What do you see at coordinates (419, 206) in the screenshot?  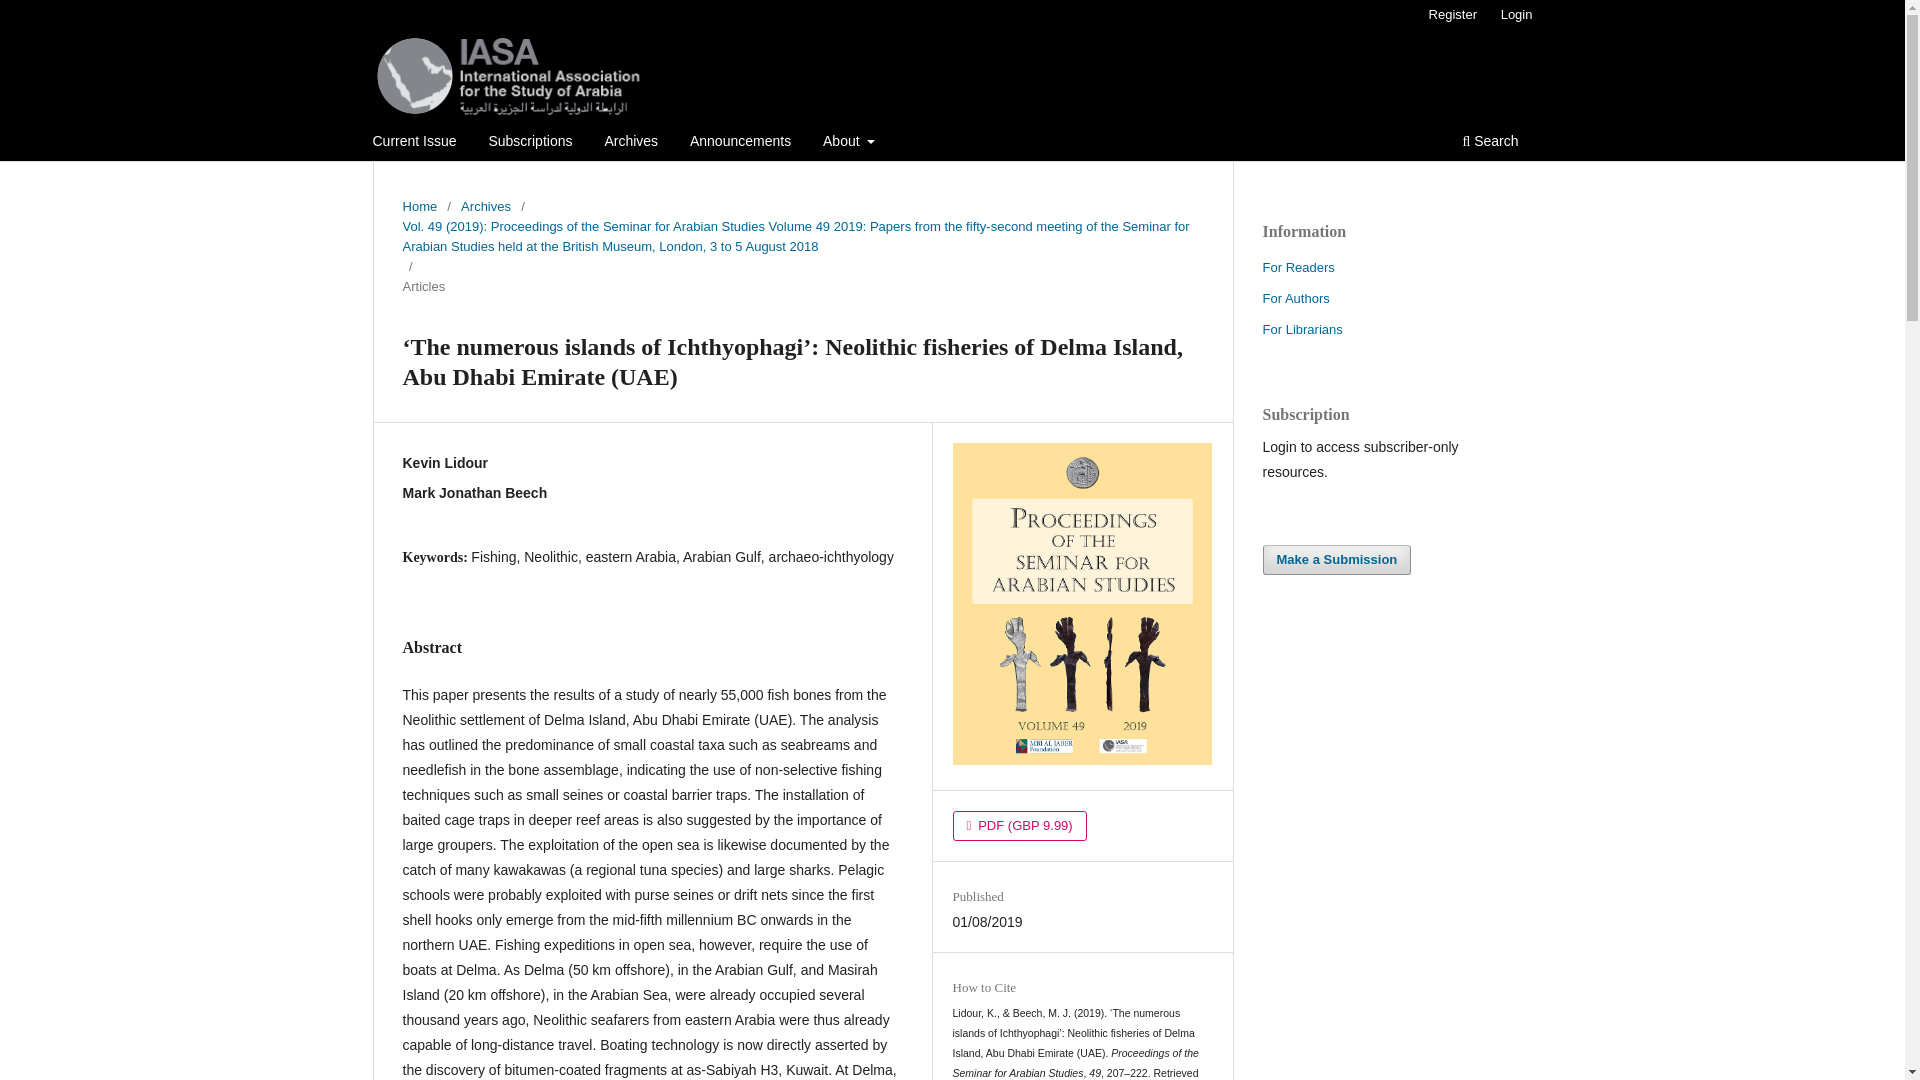 I see `Home` at bounding box center [419, 206].